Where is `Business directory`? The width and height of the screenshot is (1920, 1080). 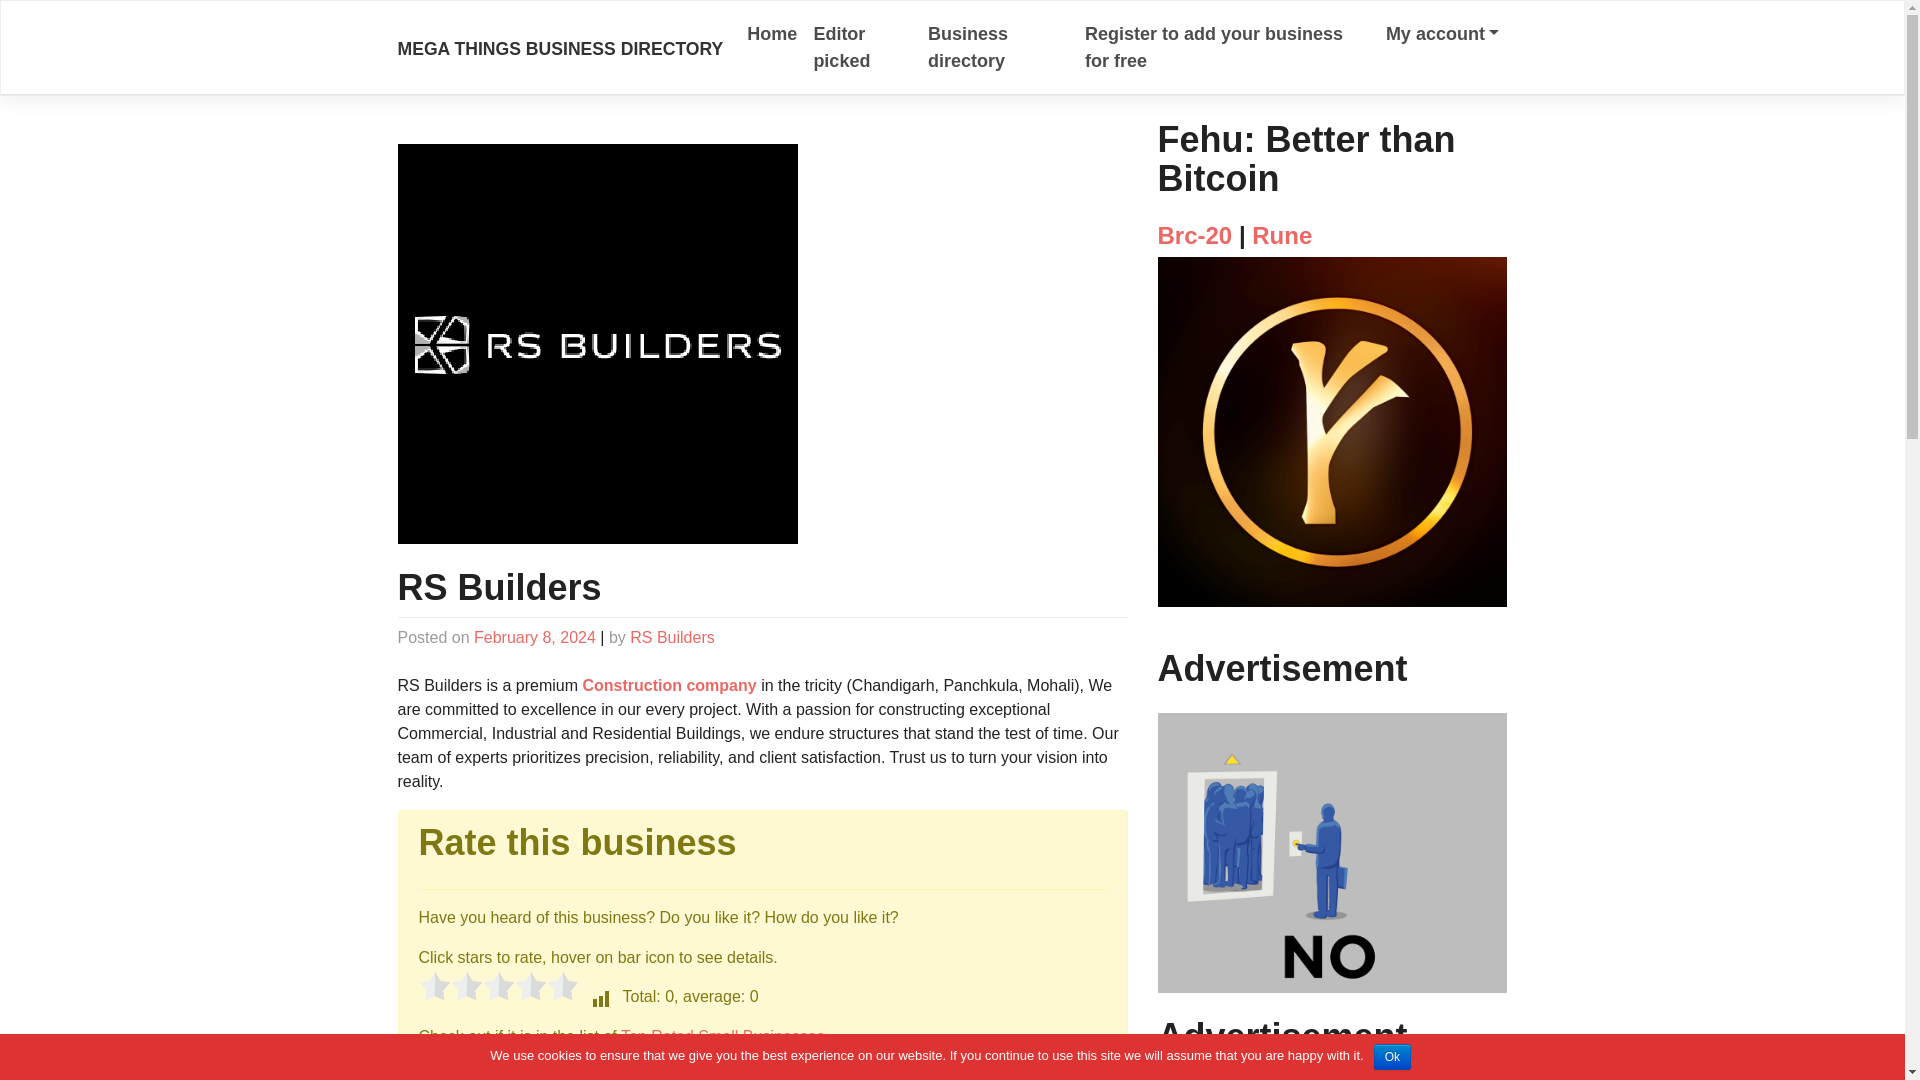
Business directory is located at coordinates (998, 48).